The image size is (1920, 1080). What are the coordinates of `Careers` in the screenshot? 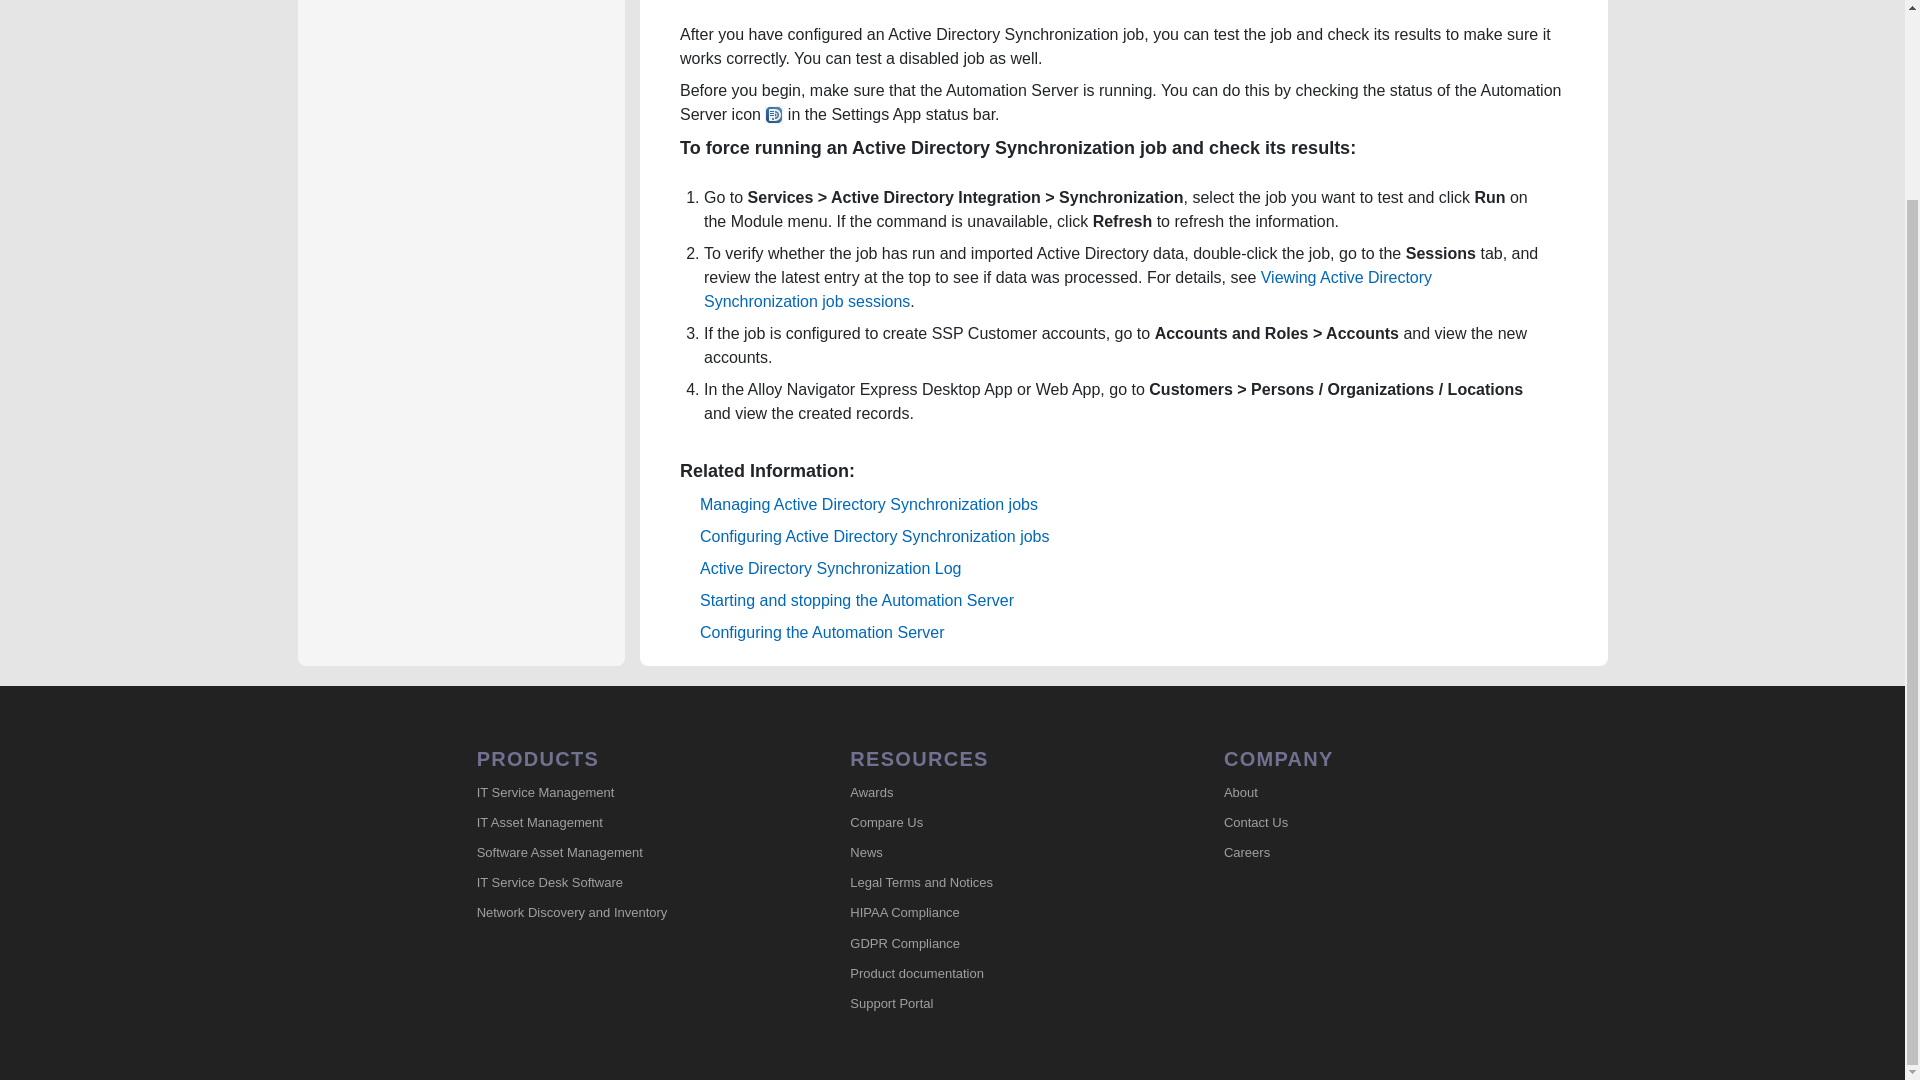 It's located at (1364, 853).